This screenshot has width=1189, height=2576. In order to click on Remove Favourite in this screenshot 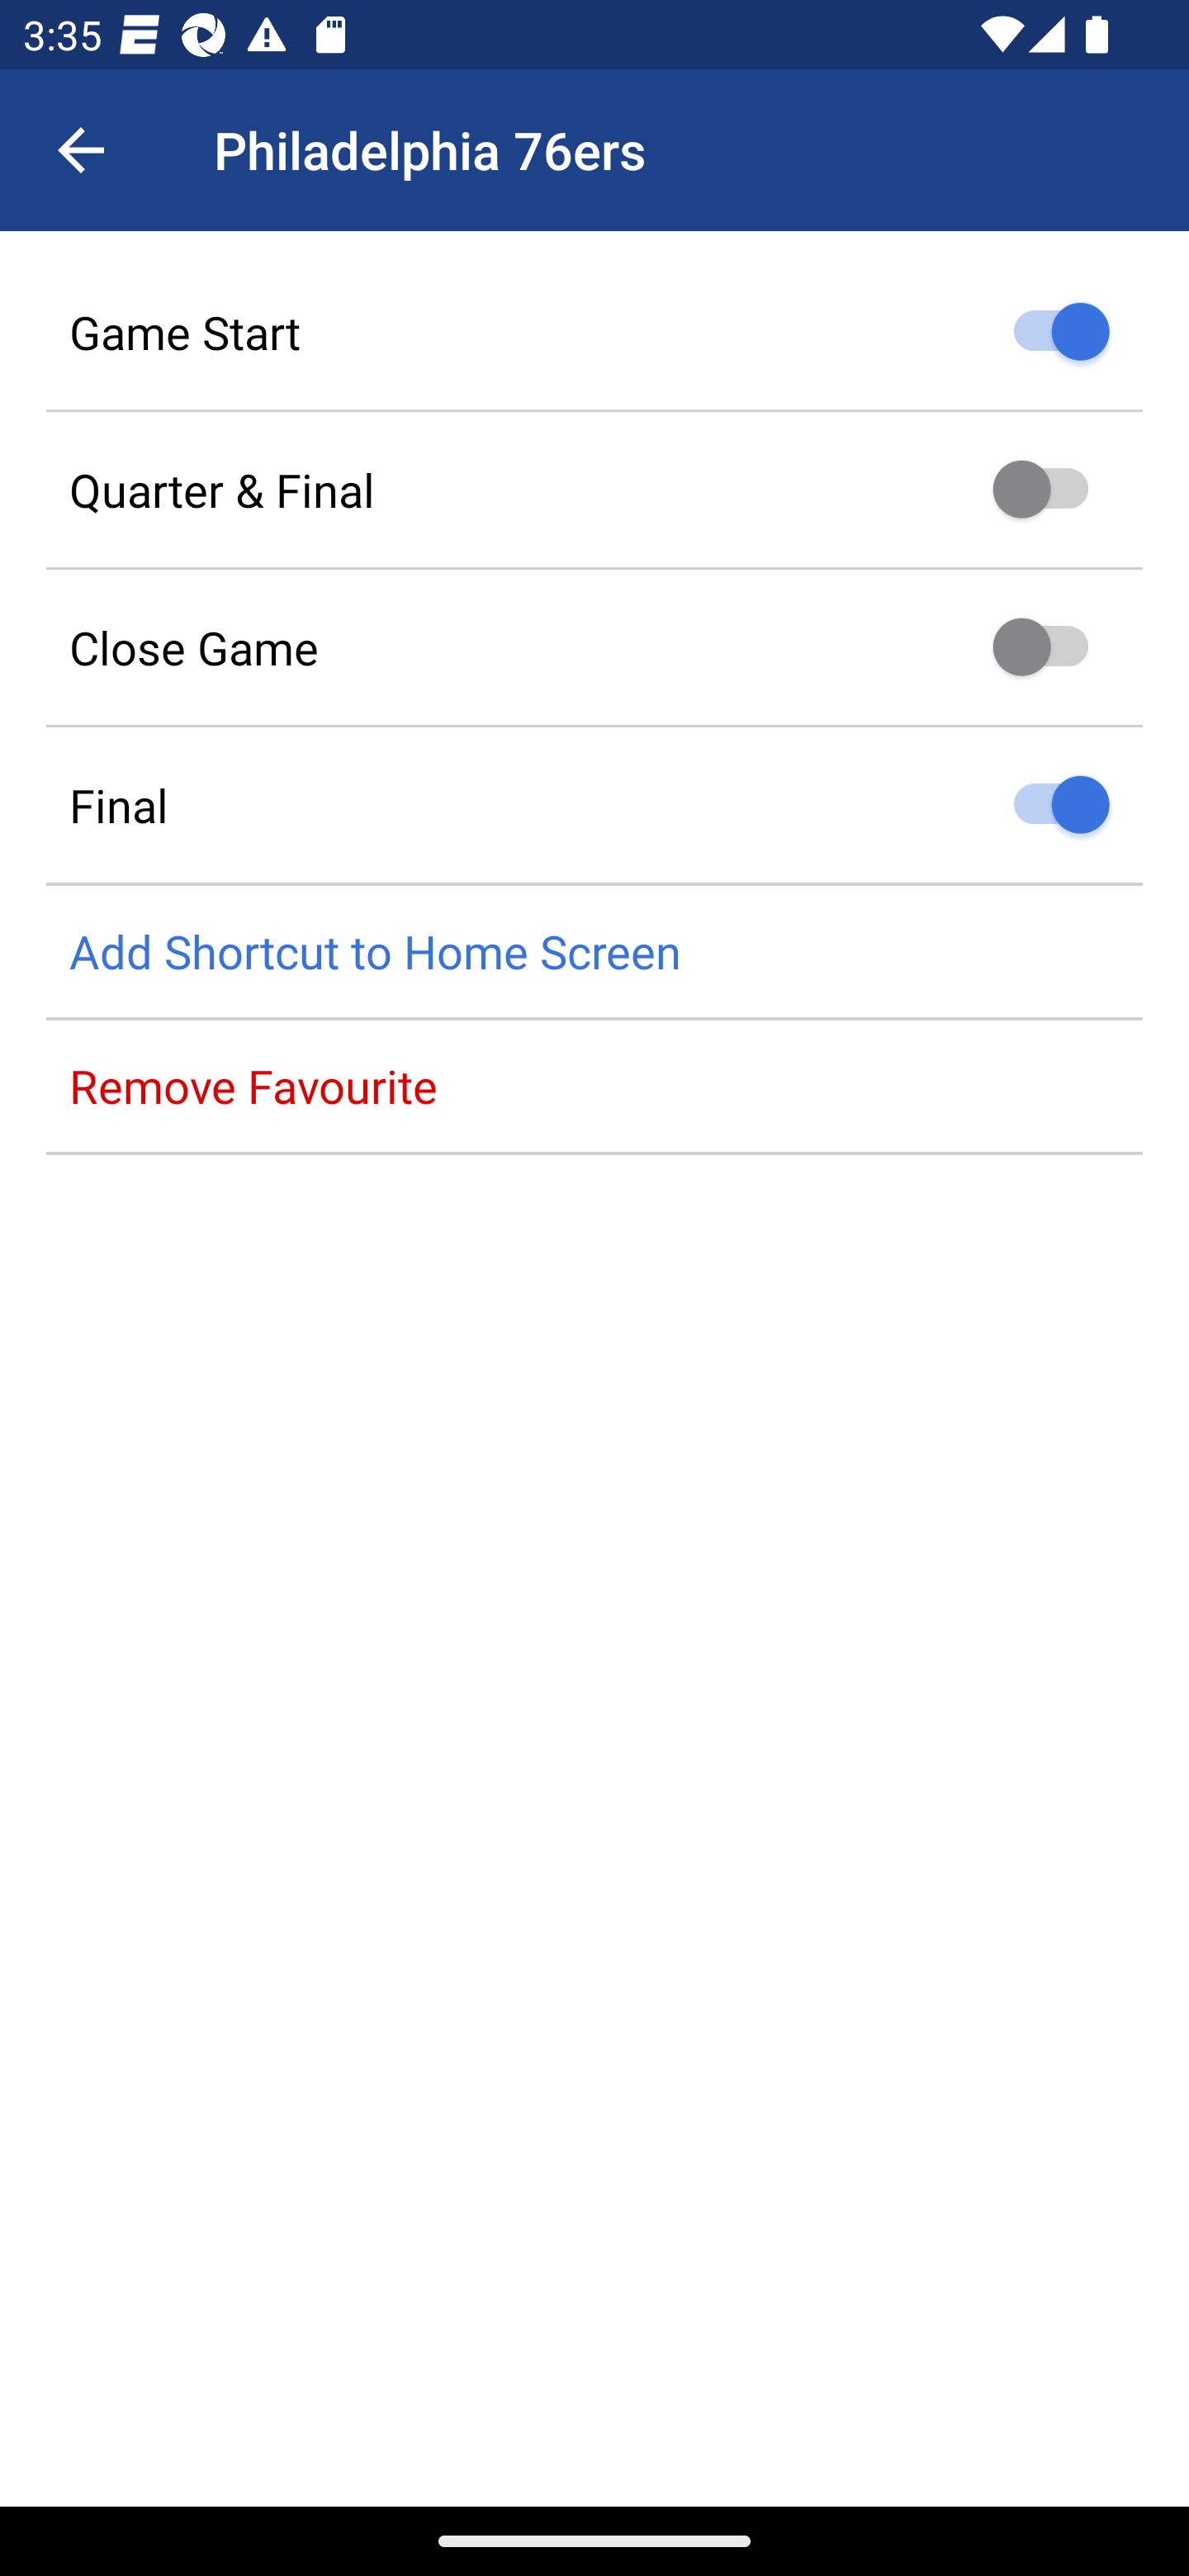, I will do `click(594, 1087)`.